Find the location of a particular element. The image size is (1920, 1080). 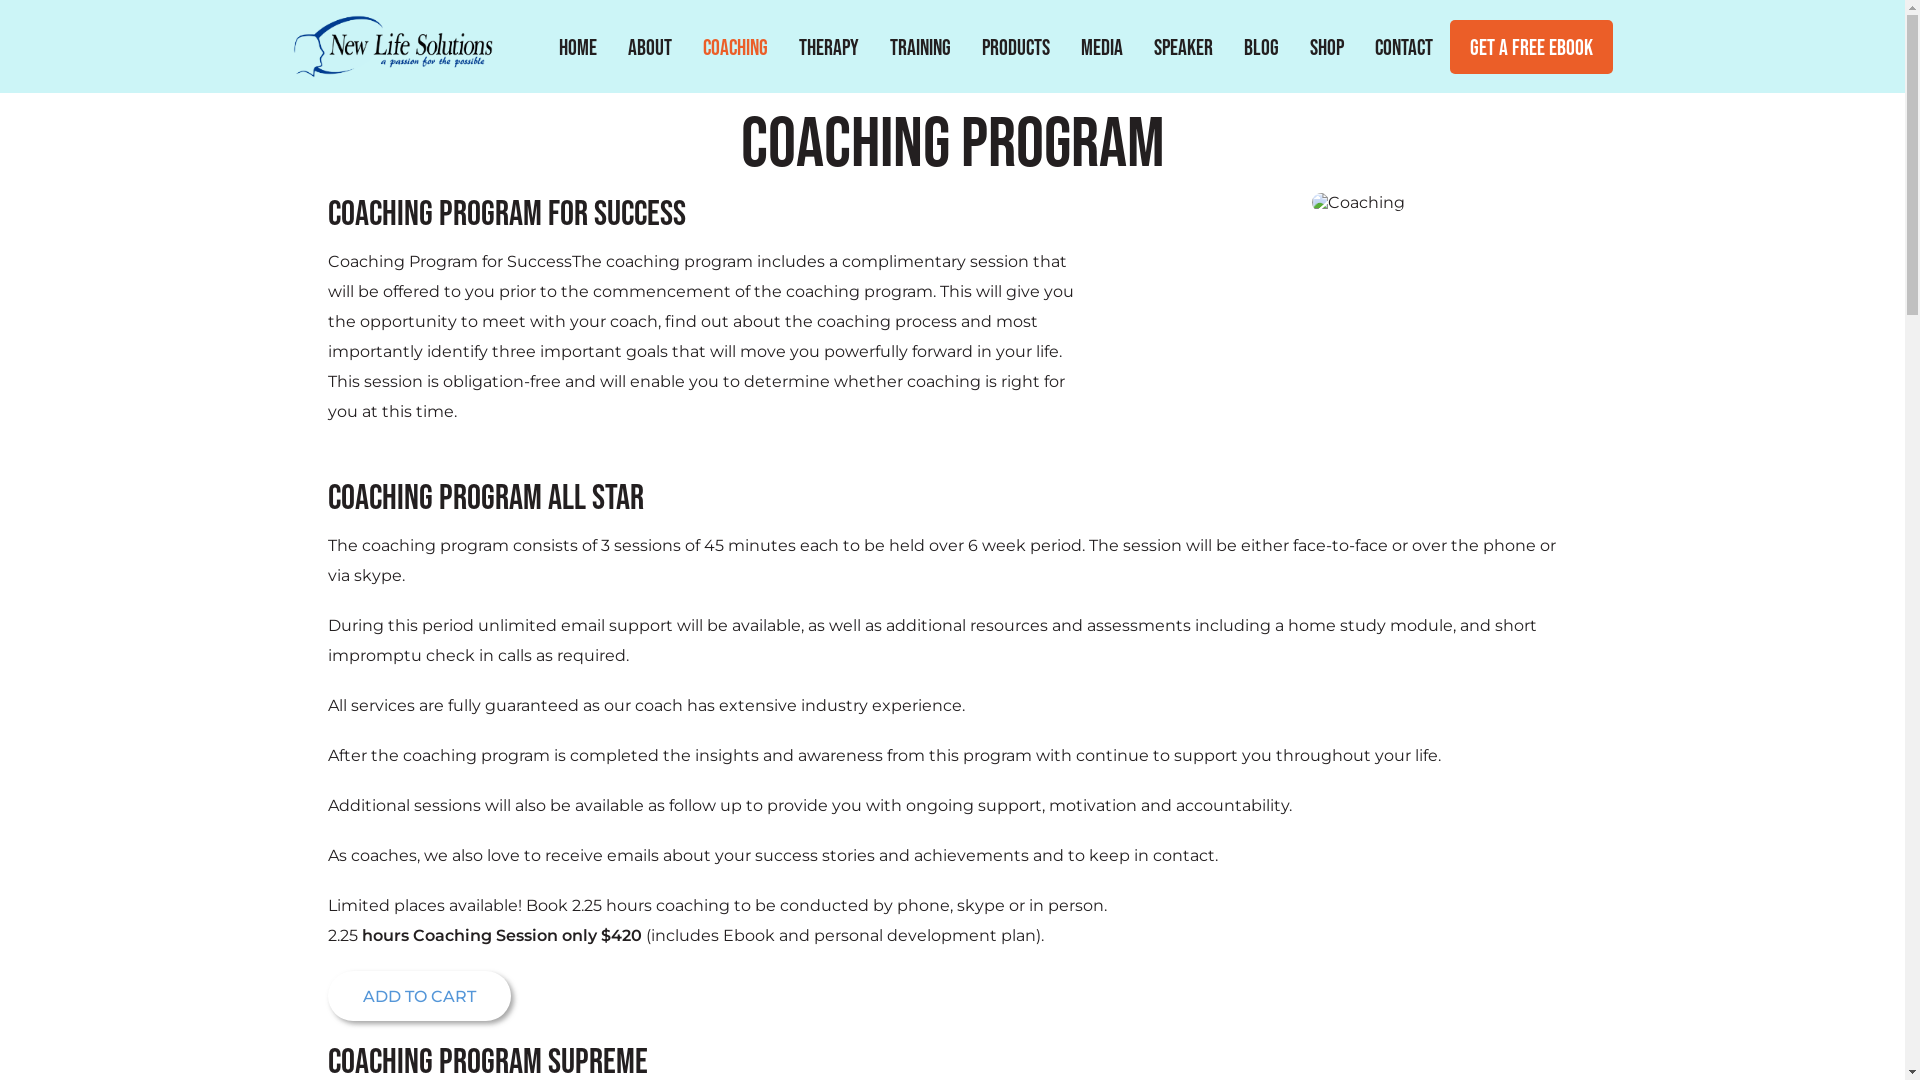

SPEAKER is located at coordinates (1182, 47).